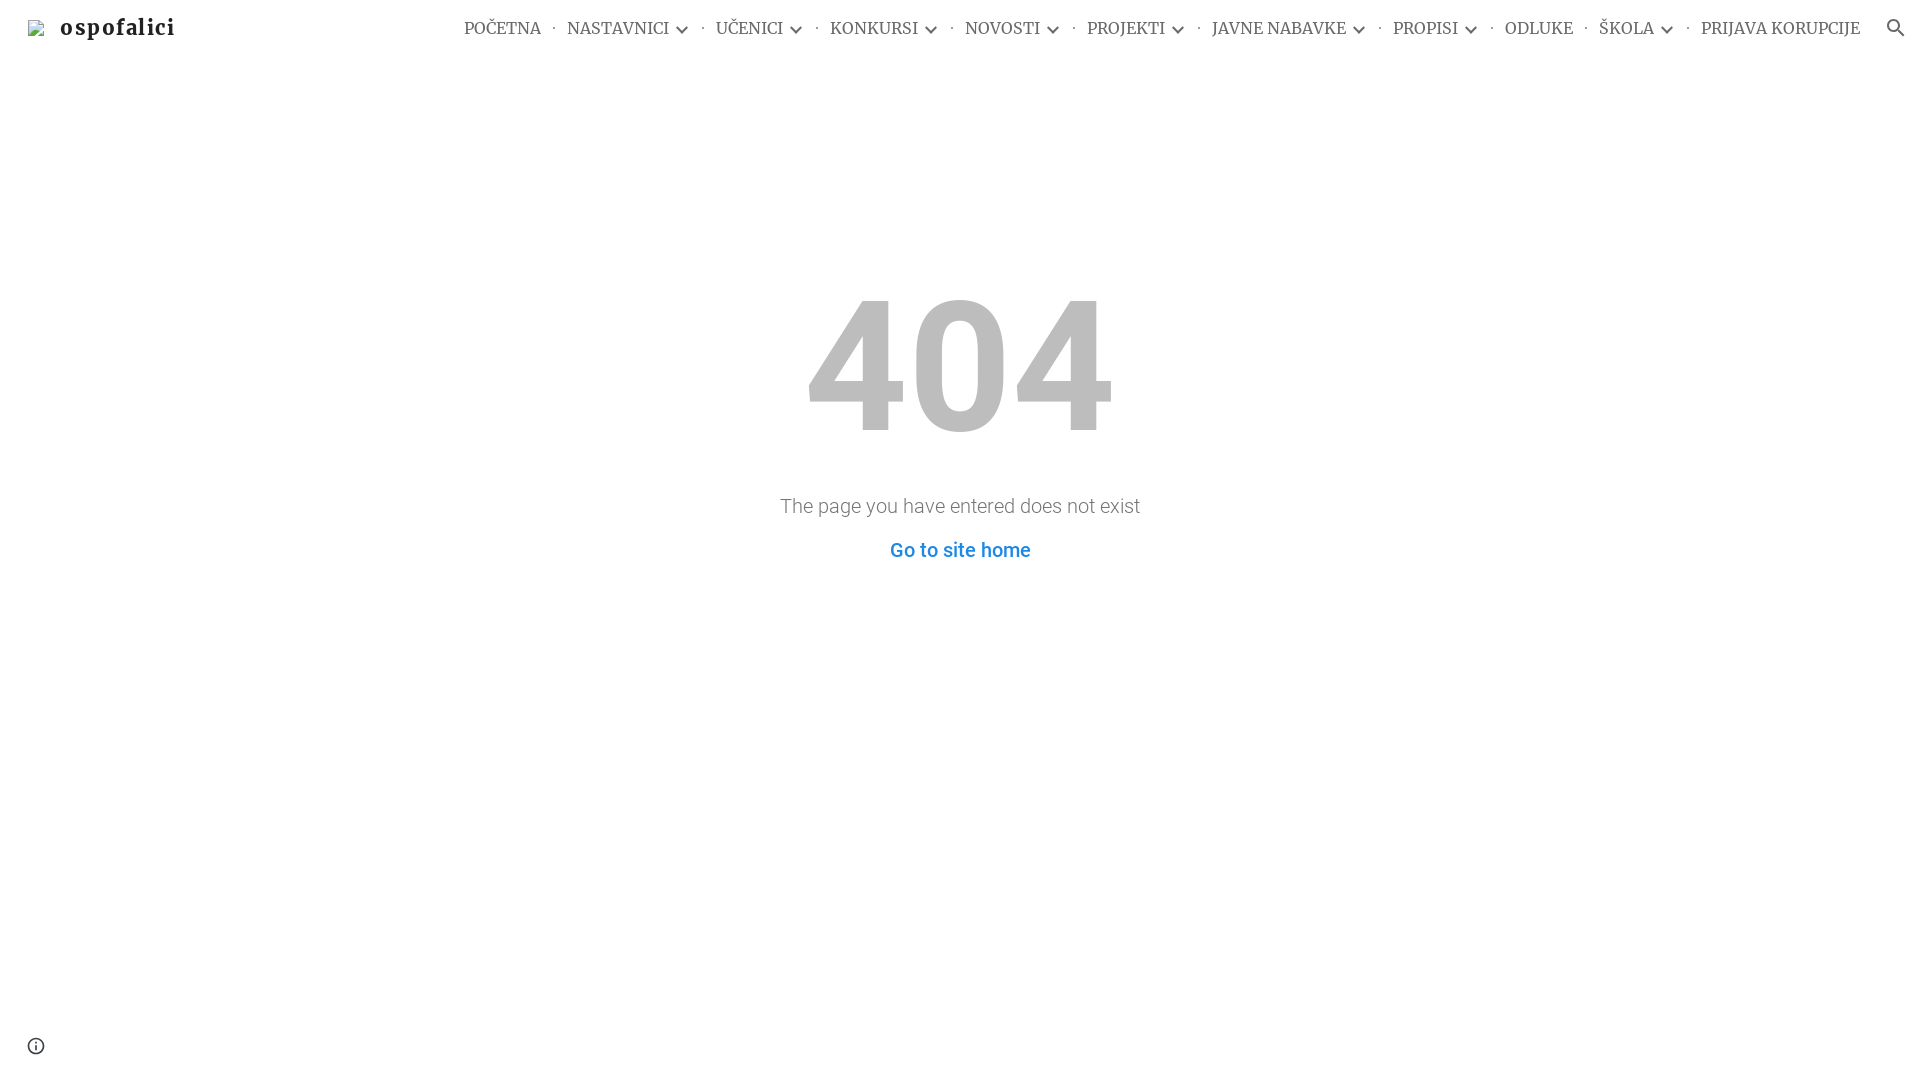 This screenshot has width=1920, height=1080. Describe the element at coordinates (1666, 28) in the screenshot. I see `Expand/Collapse` at that location.